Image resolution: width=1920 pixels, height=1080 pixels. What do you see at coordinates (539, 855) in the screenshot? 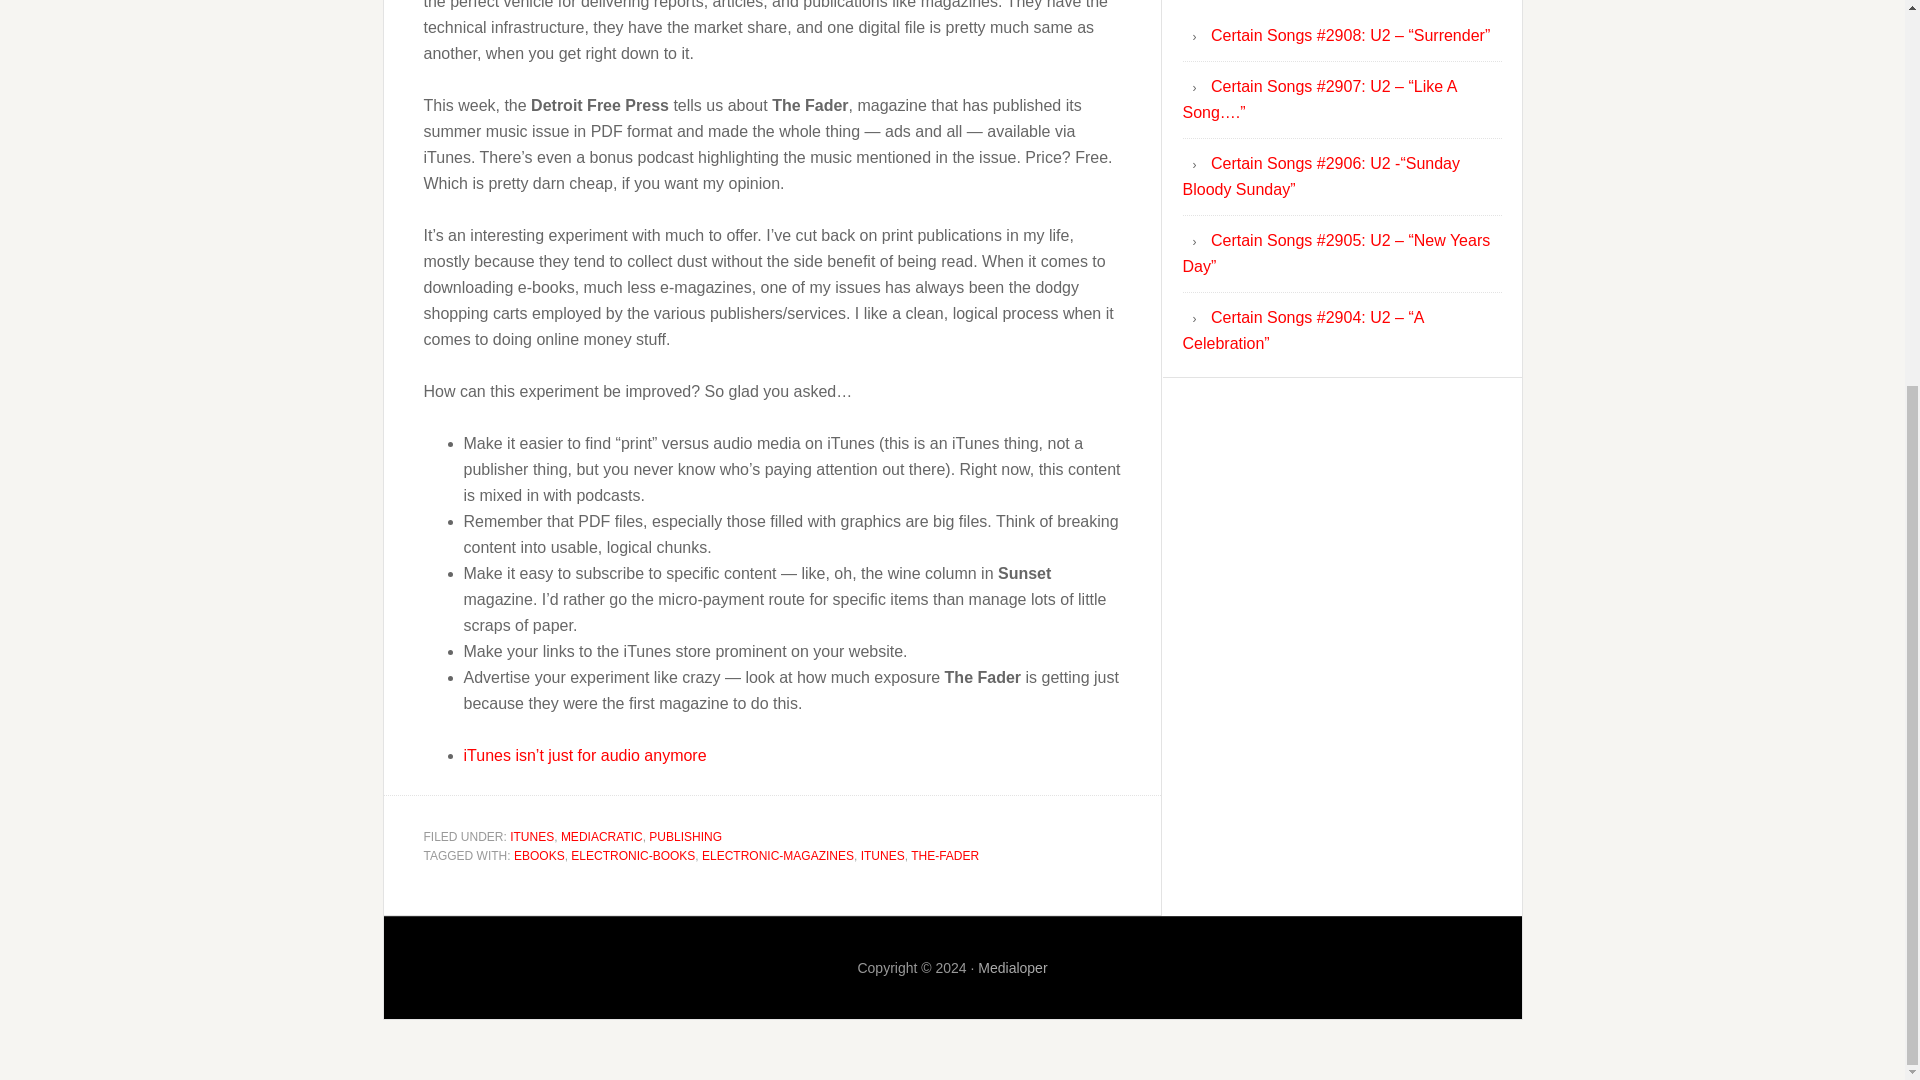
I see `EBOOKS` at bounding box center [539, 855].